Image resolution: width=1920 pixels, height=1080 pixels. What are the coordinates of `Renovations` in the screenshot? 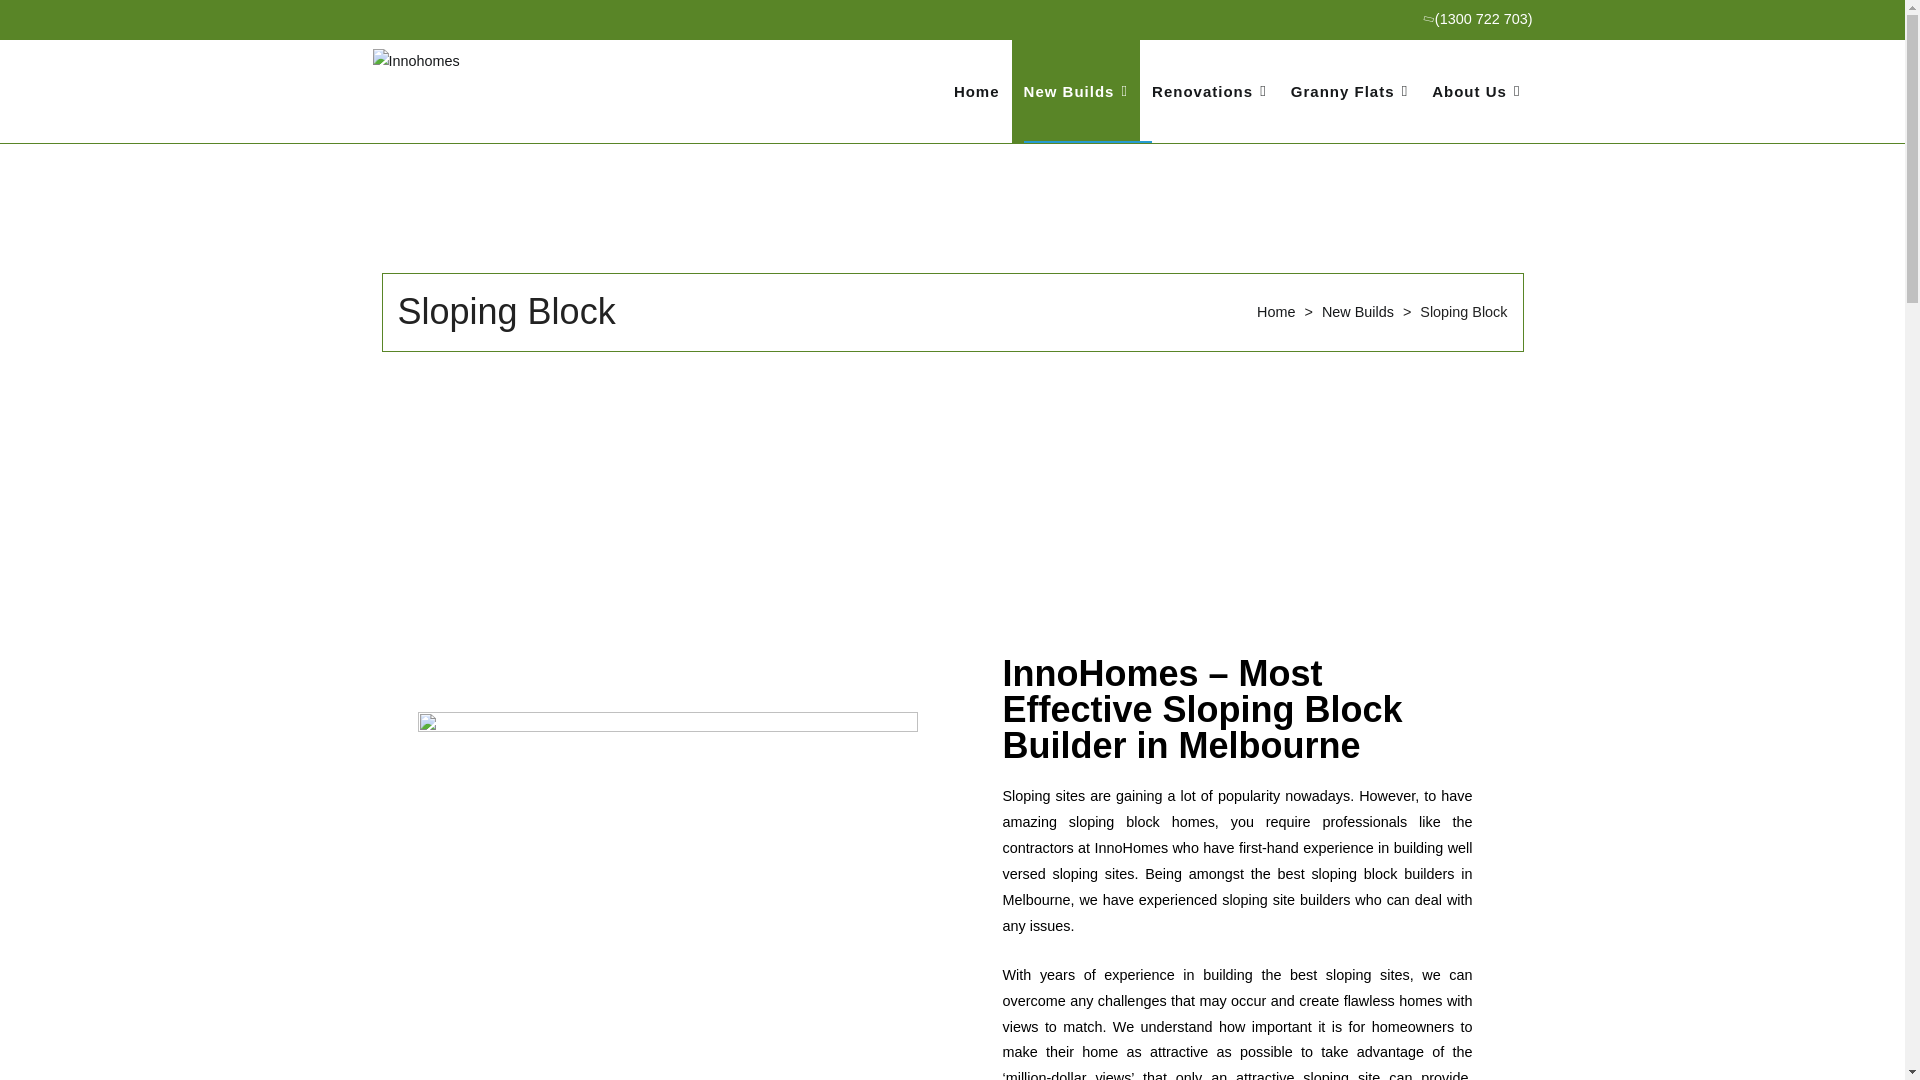 It's located at (1209, 90).